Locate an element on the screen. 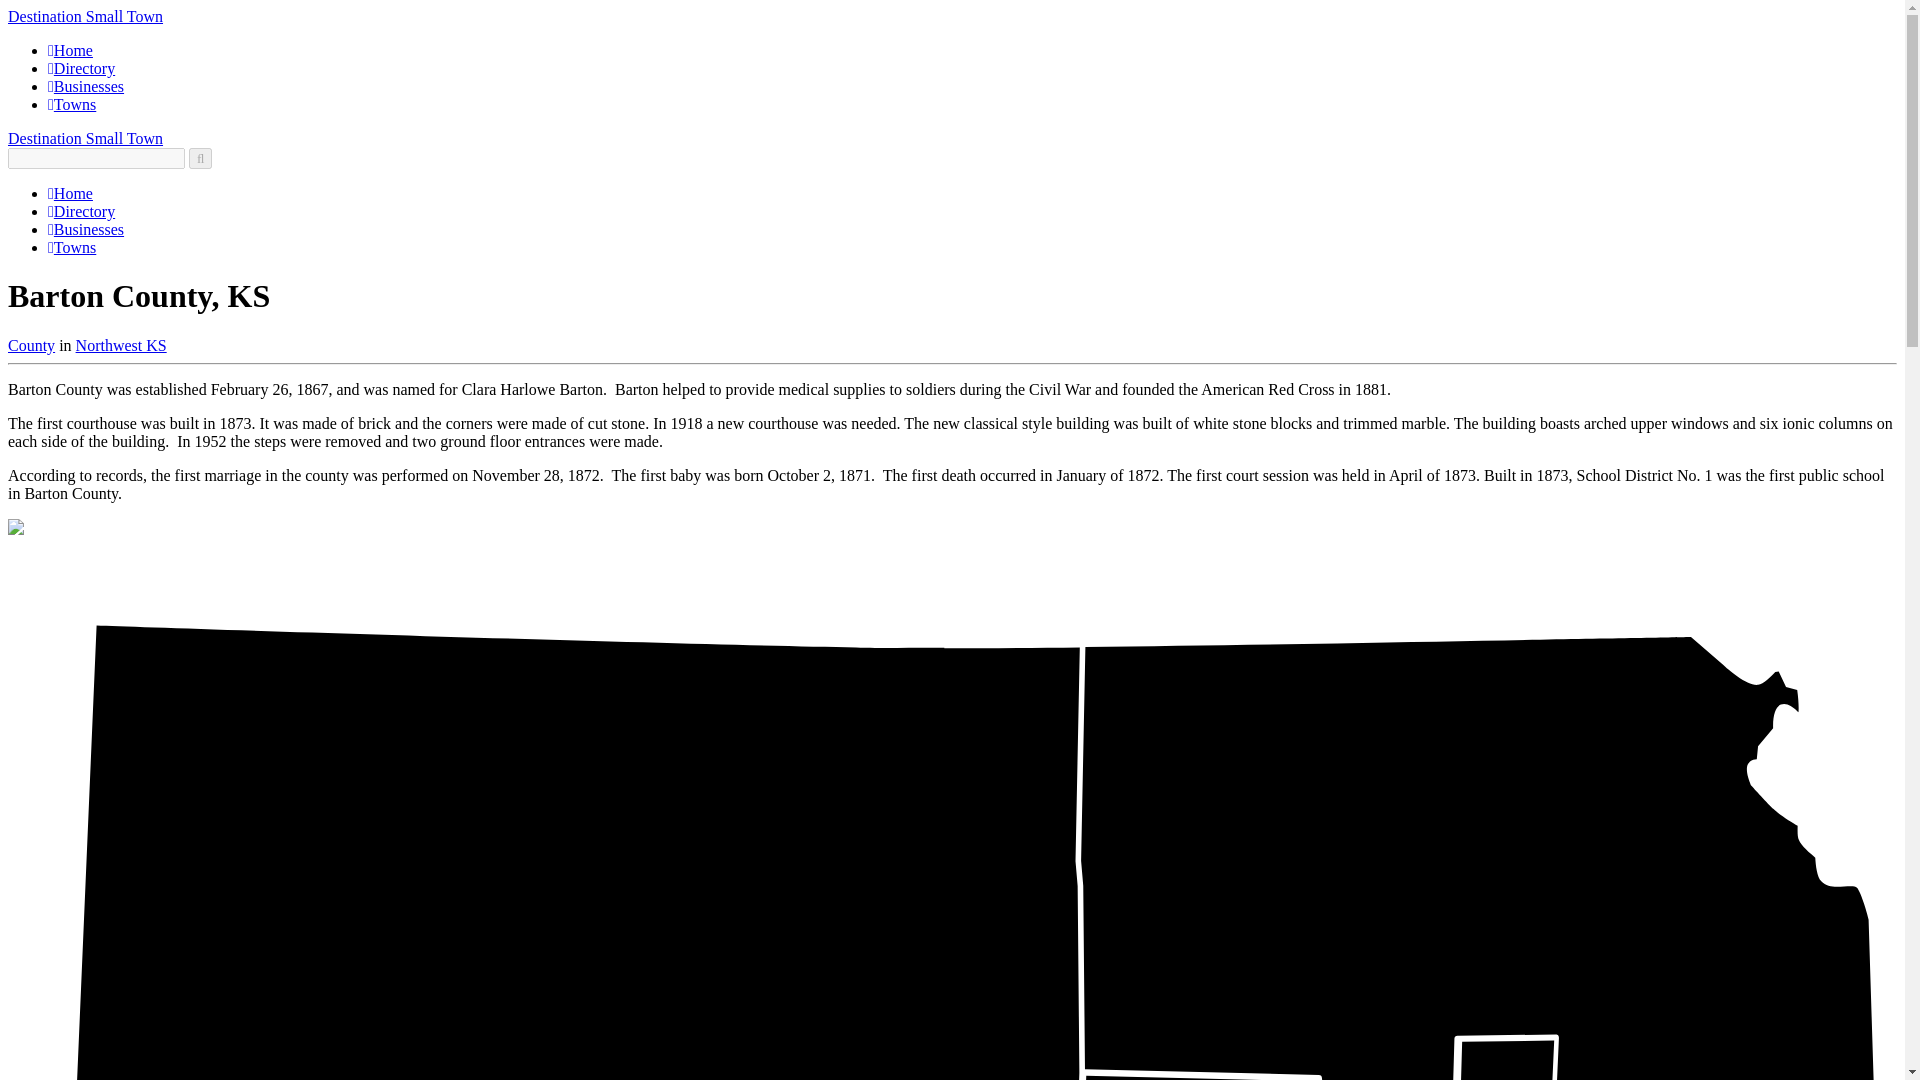 The width and height of the screenshot is (1920, 1080). Businesses is located at coordinates (86, 229).